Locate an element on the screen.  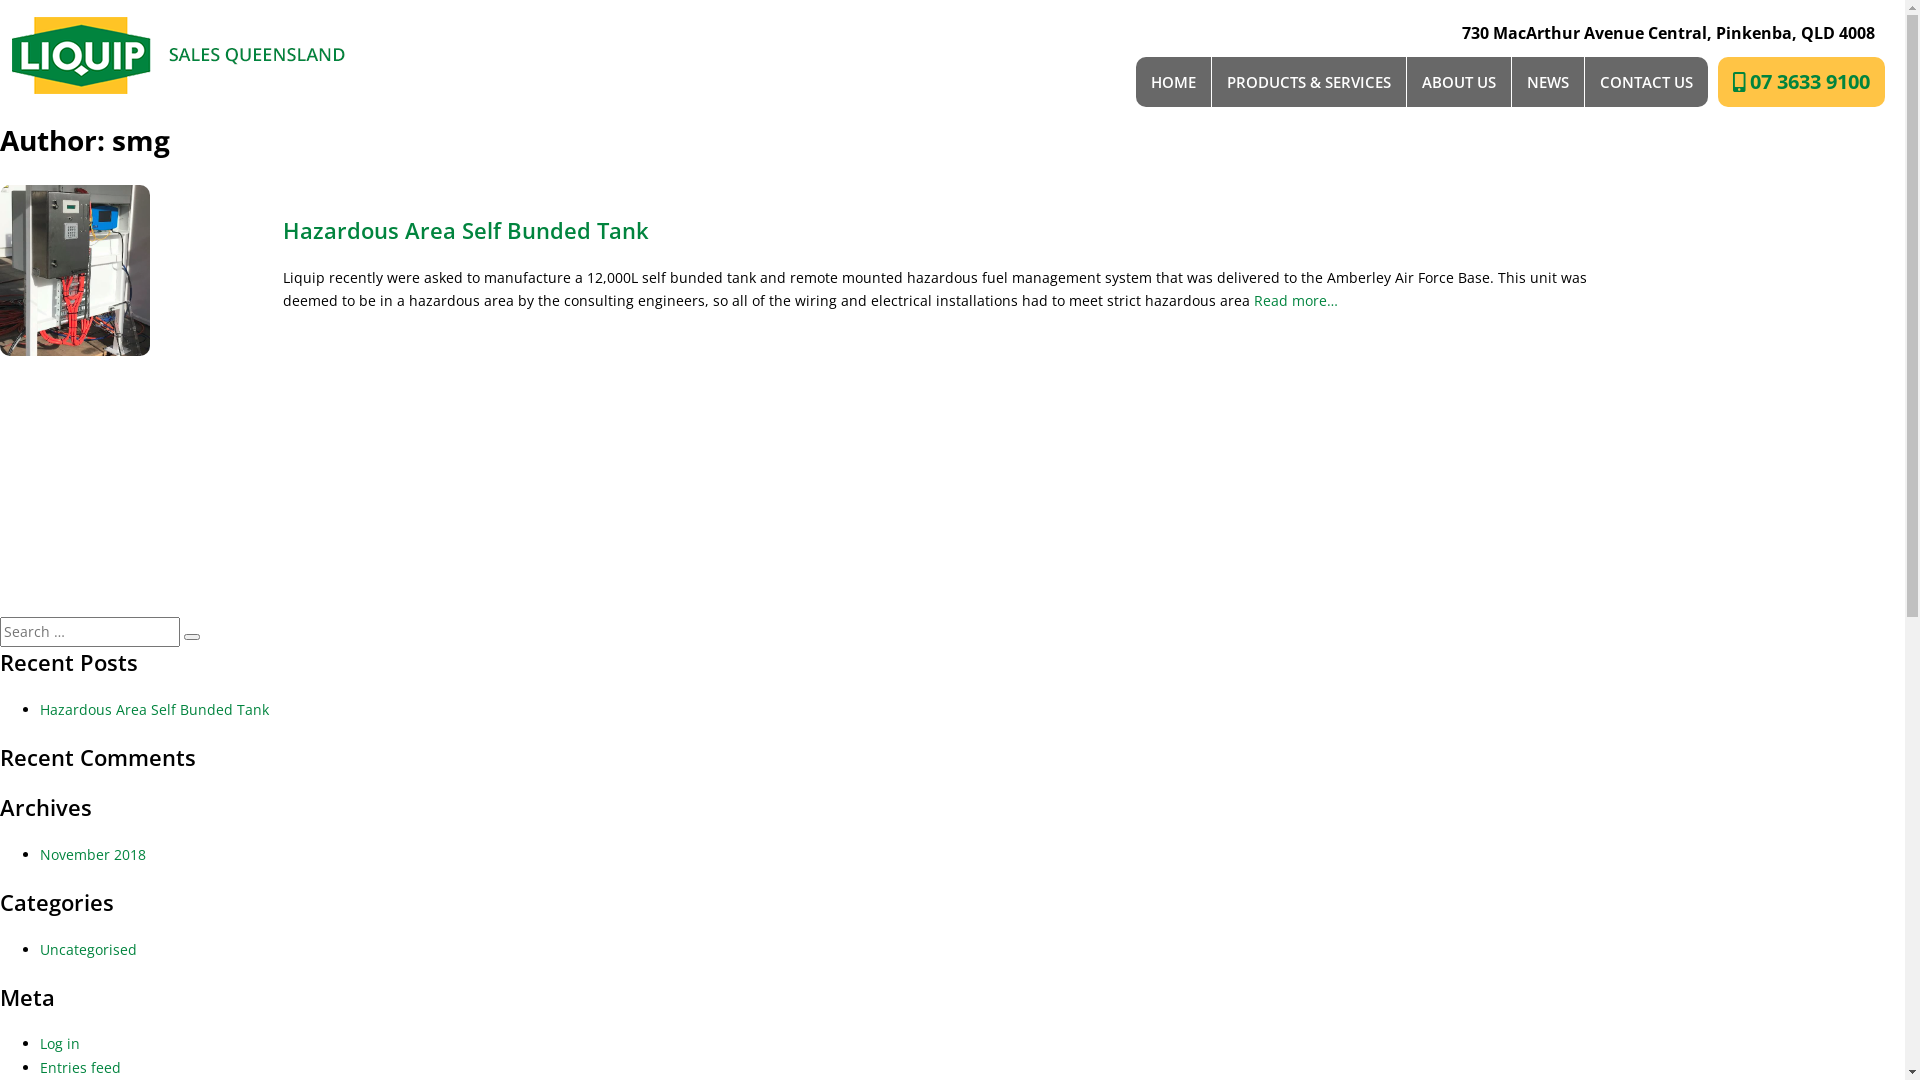
Log in is located at coordinates (60, 1044).